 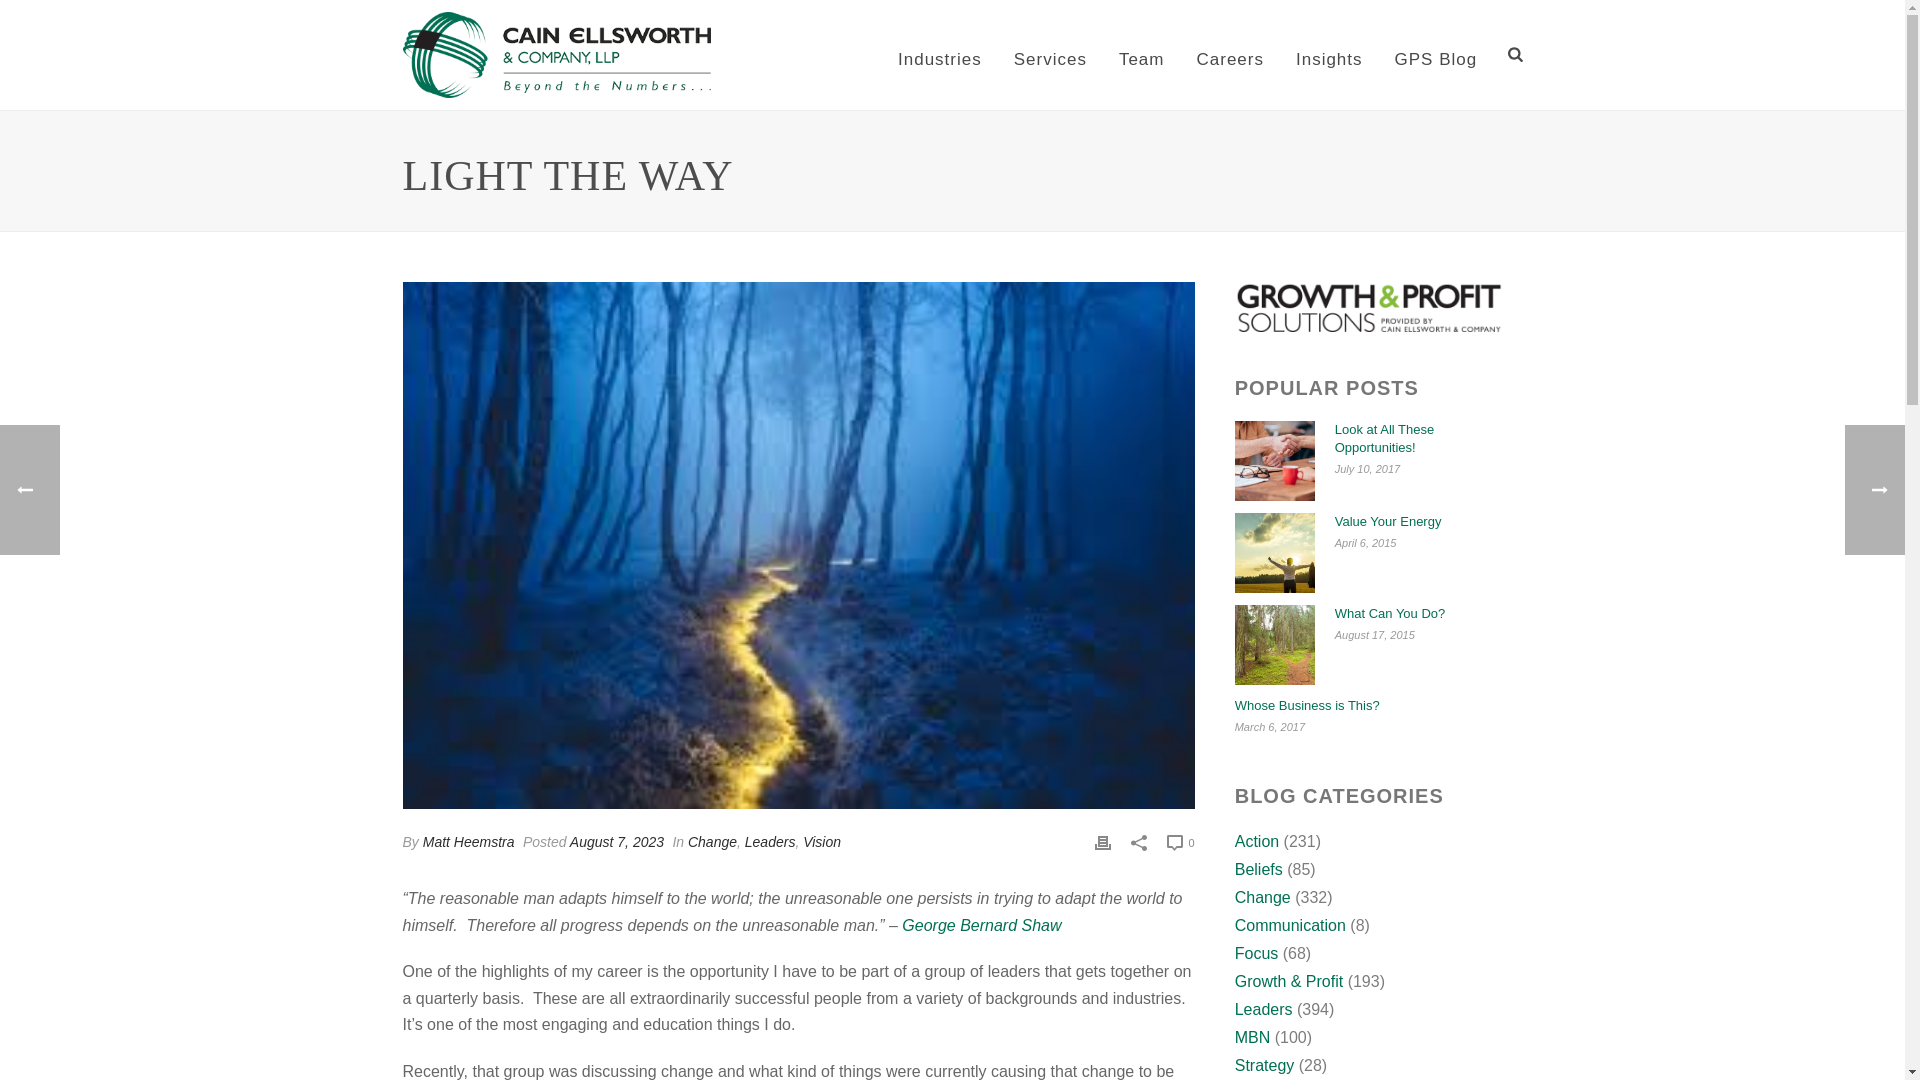 What do you see at coordinates (1436, 55) in the screenshot?
I see `GPS Blog` at bounding box center [1436, 55].